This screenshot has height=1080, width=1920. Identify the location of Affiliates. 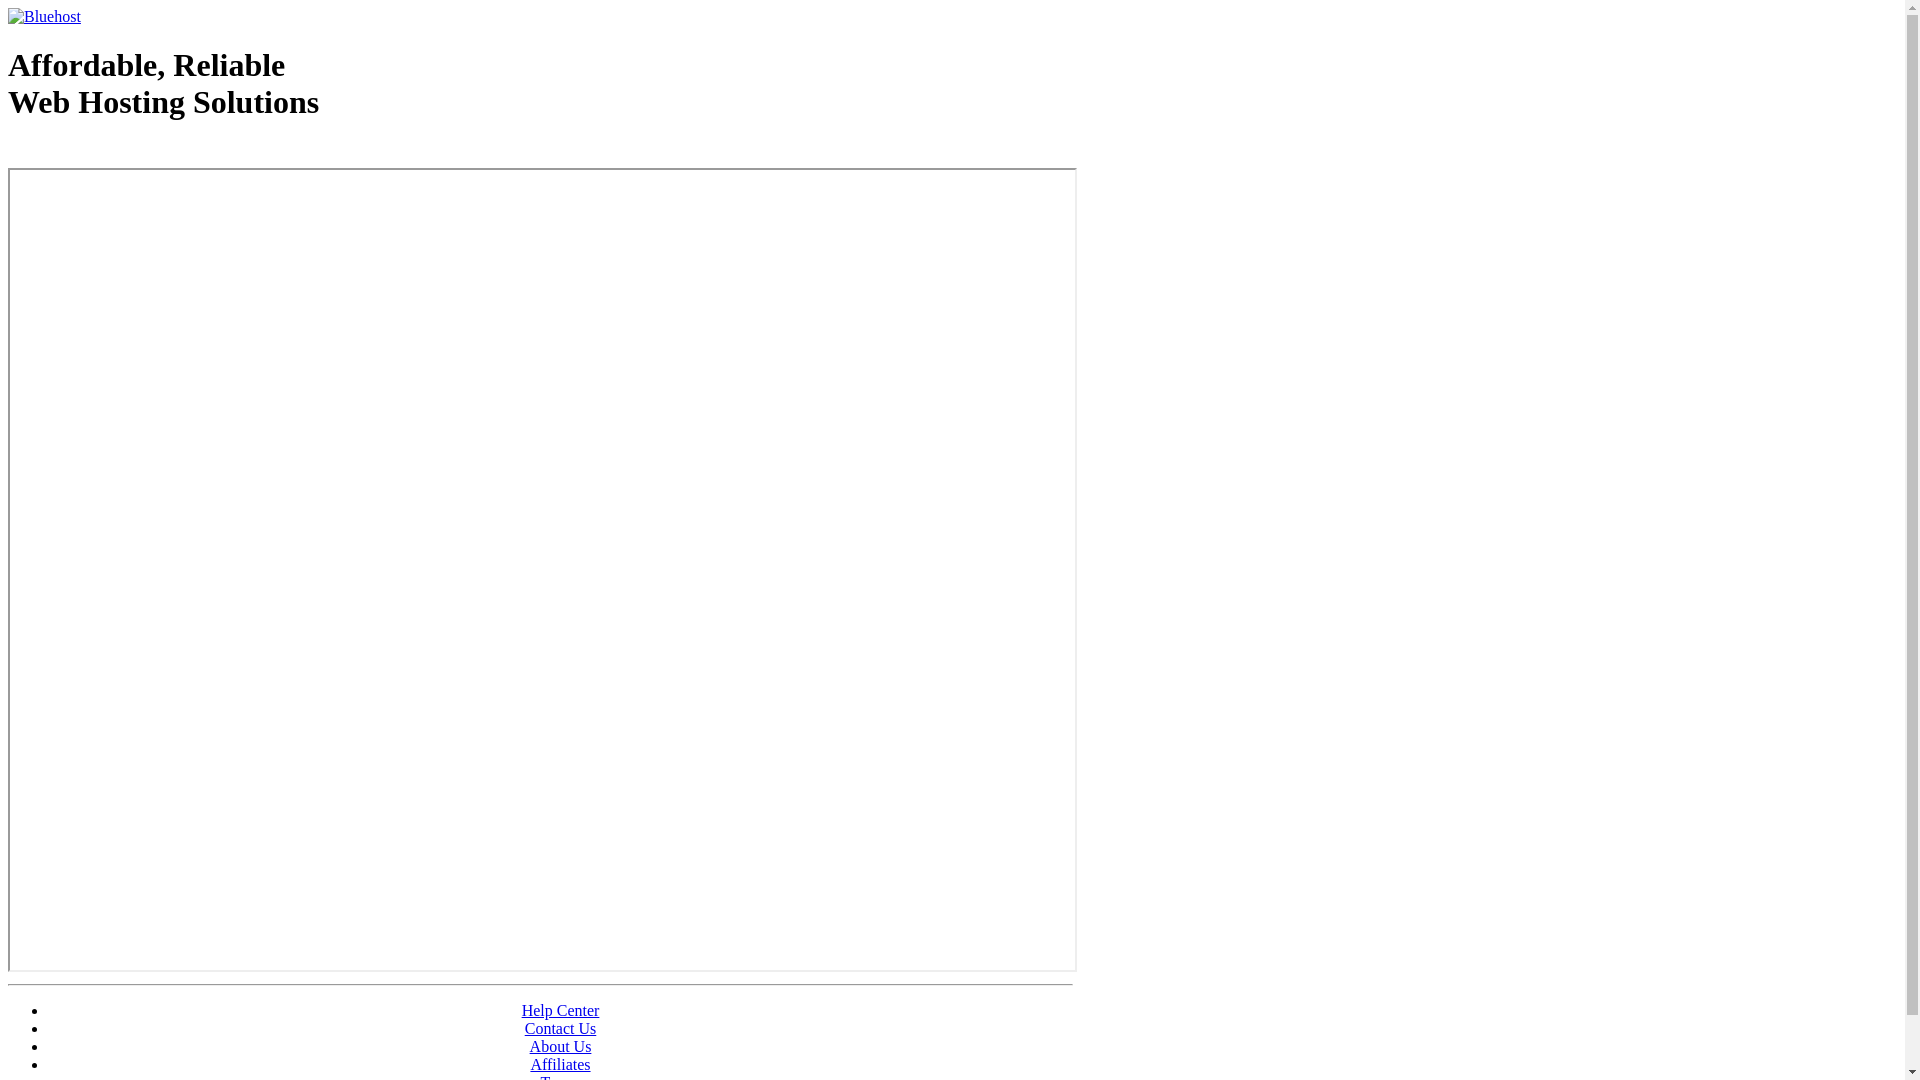
(560, 1064).